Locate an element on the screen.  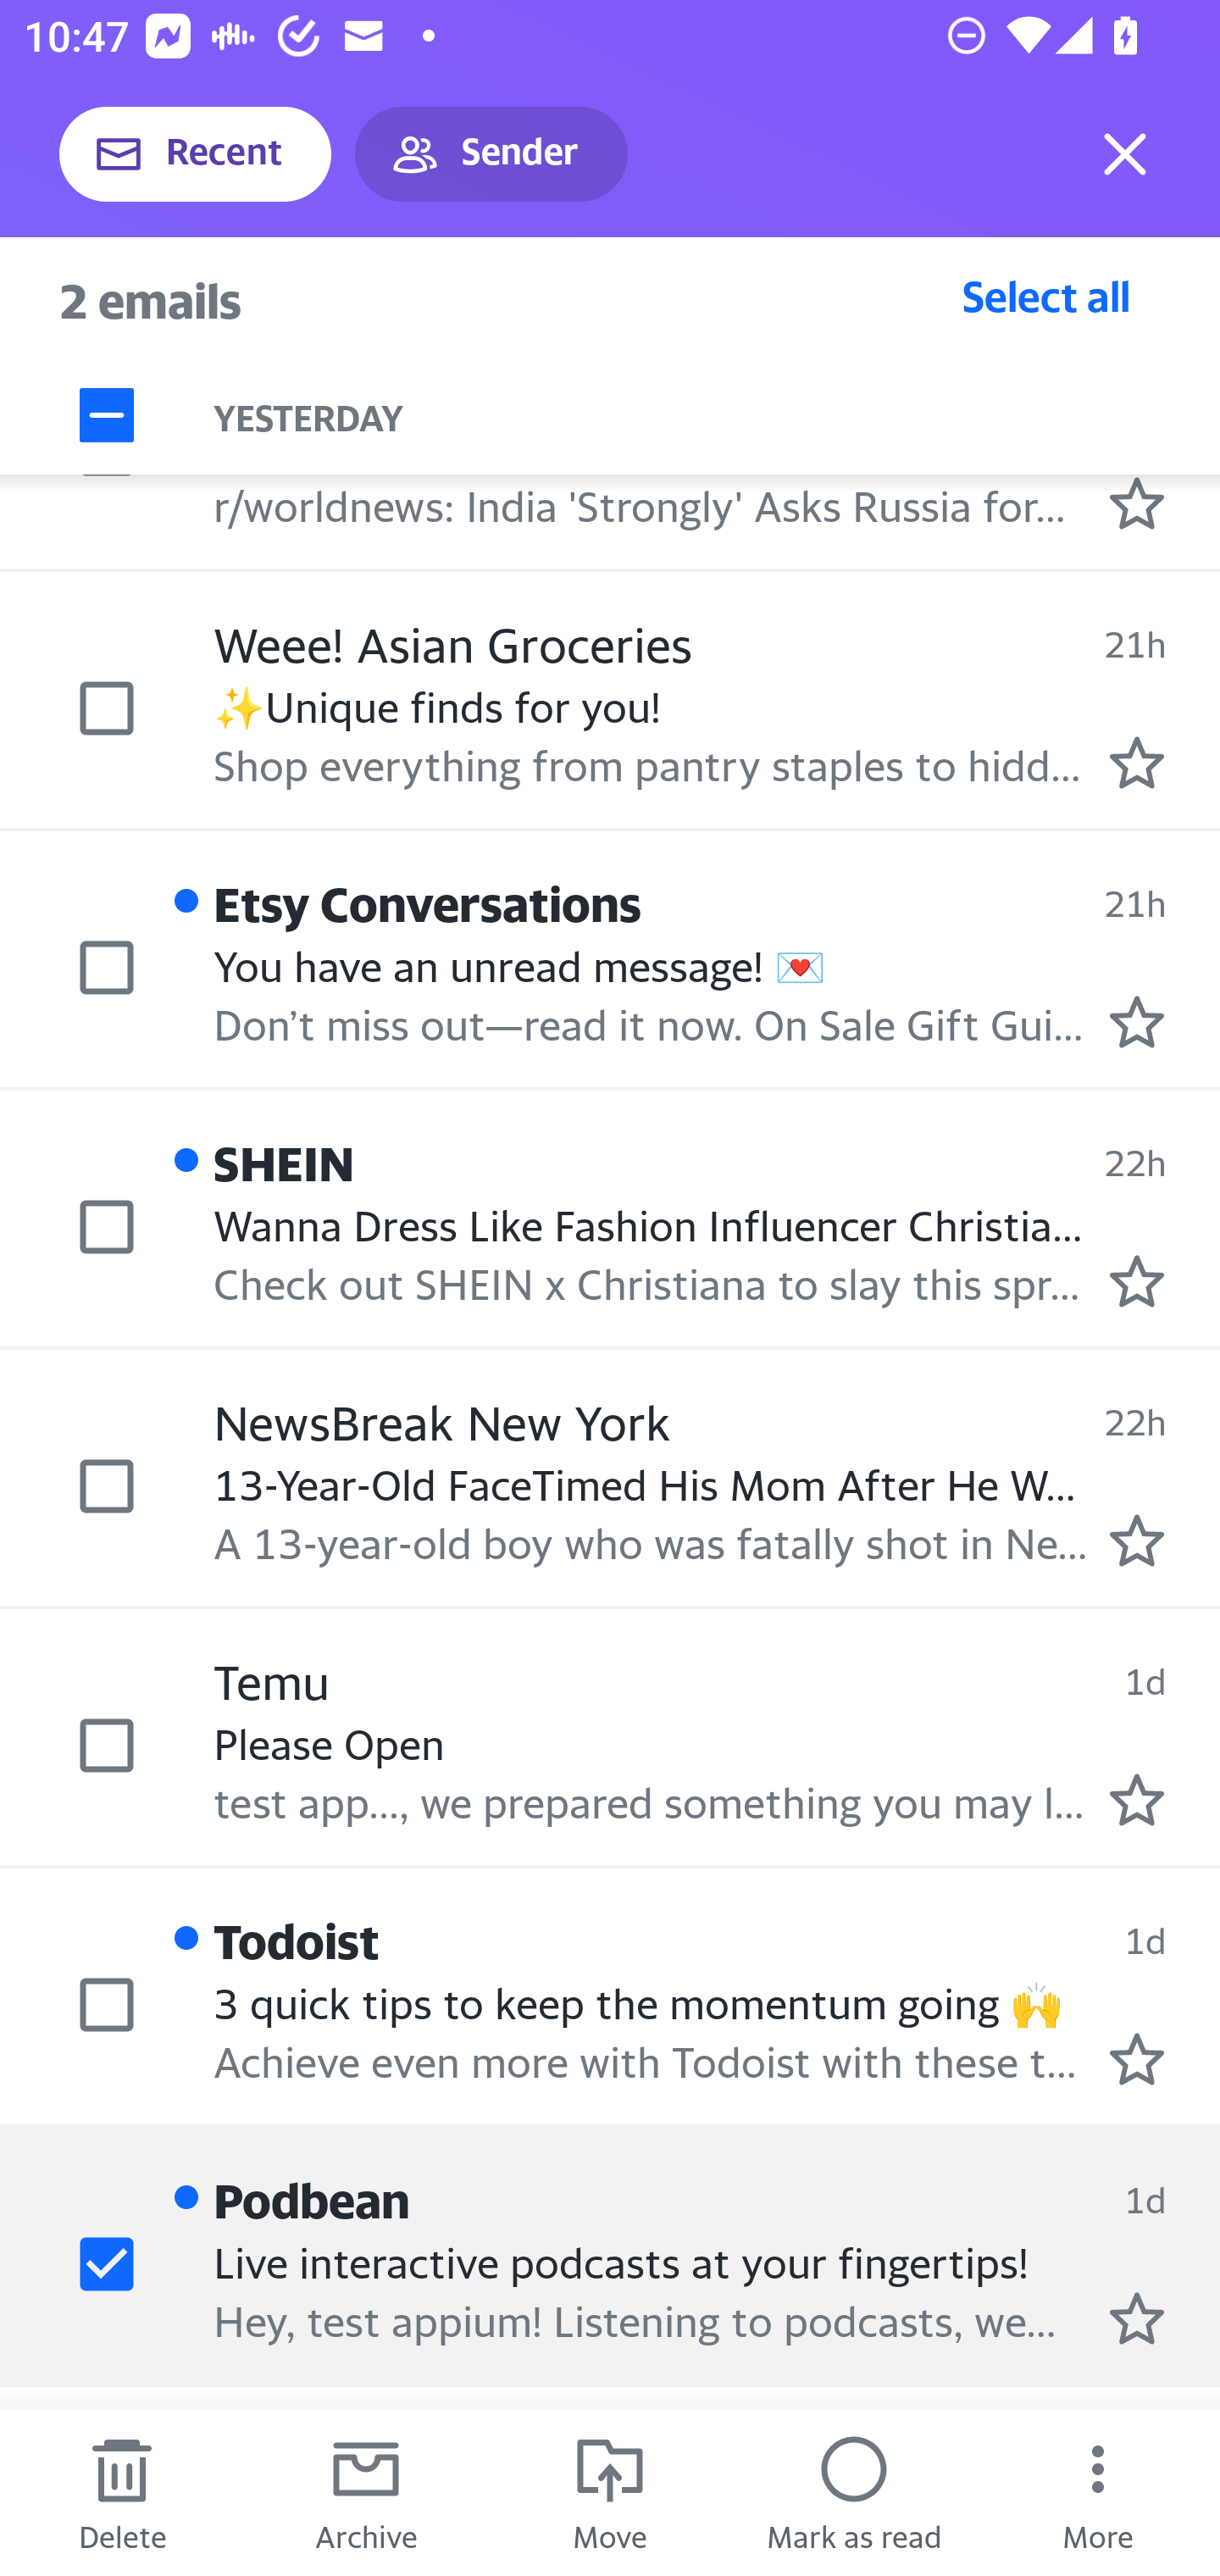
Mark as starred. is located at coordinates (1137, 2318).